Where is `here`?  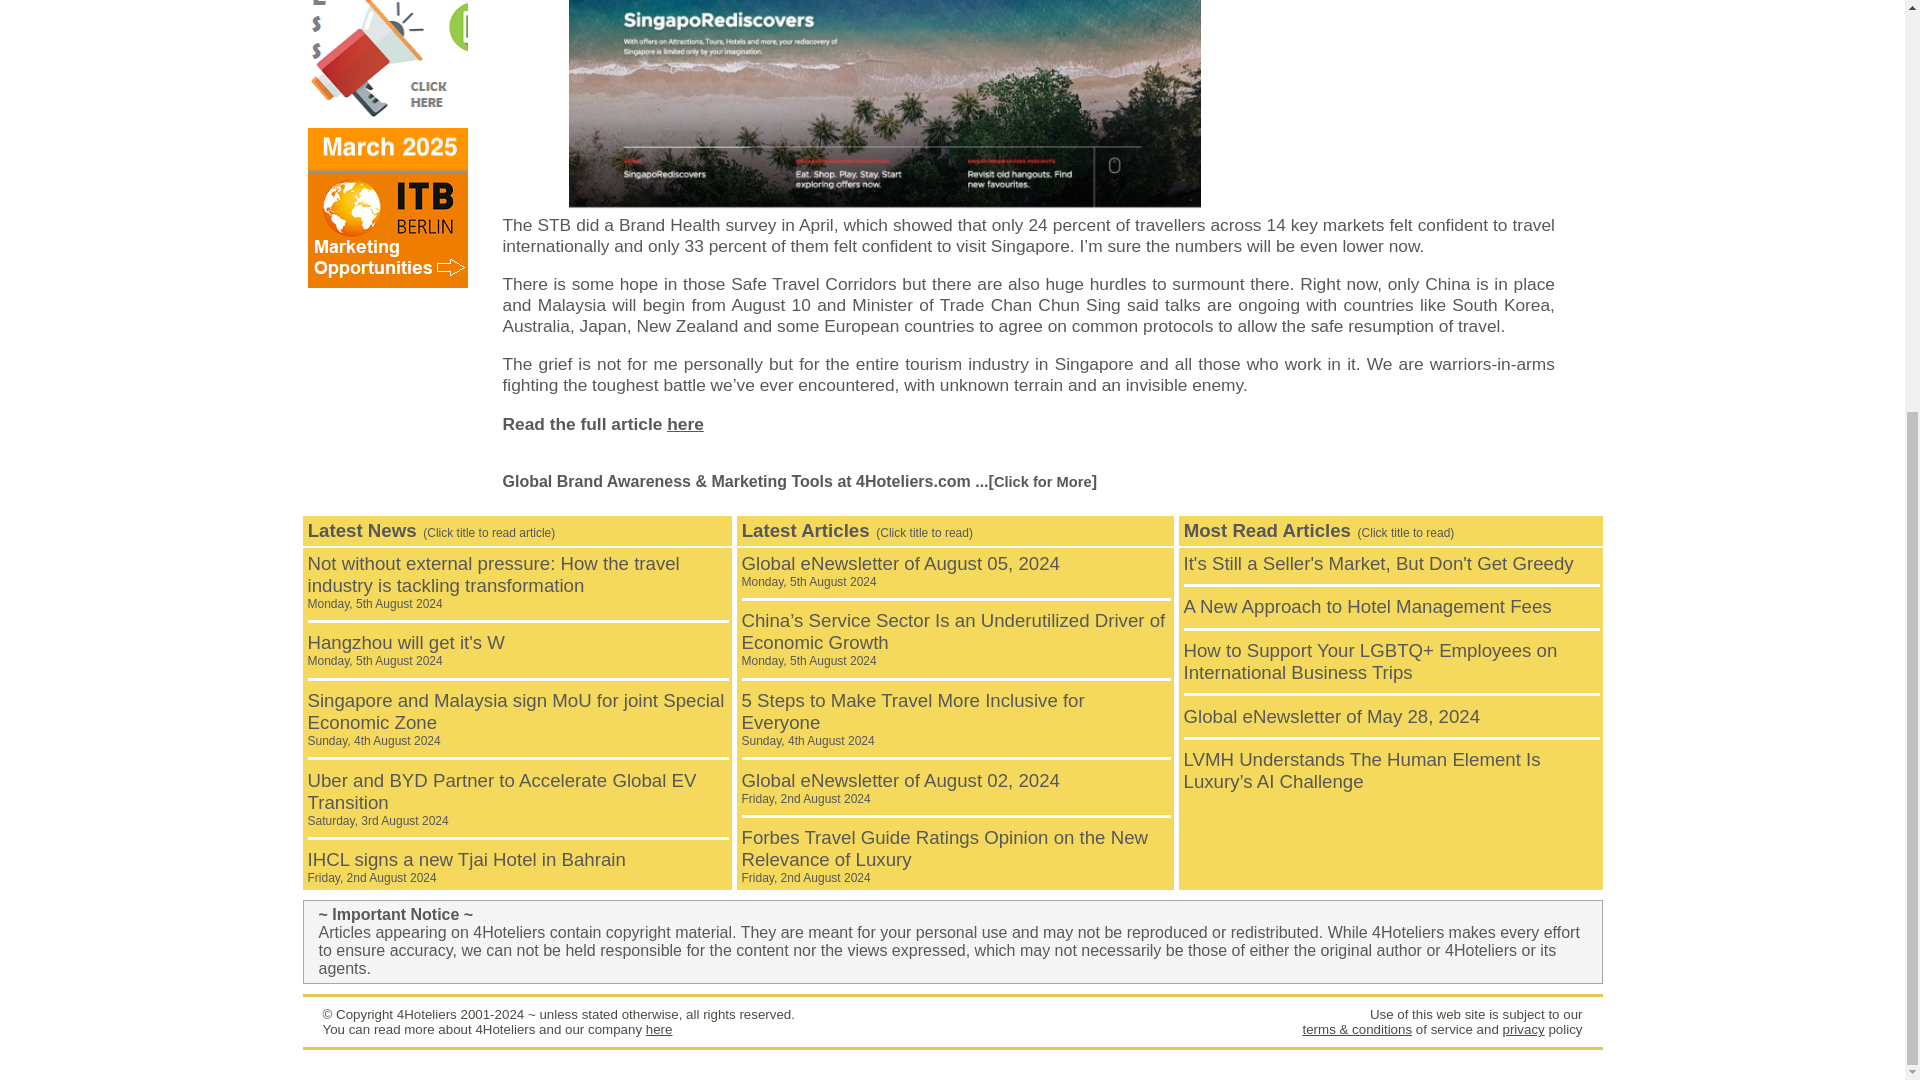 here is located at coordinates (900, 788).